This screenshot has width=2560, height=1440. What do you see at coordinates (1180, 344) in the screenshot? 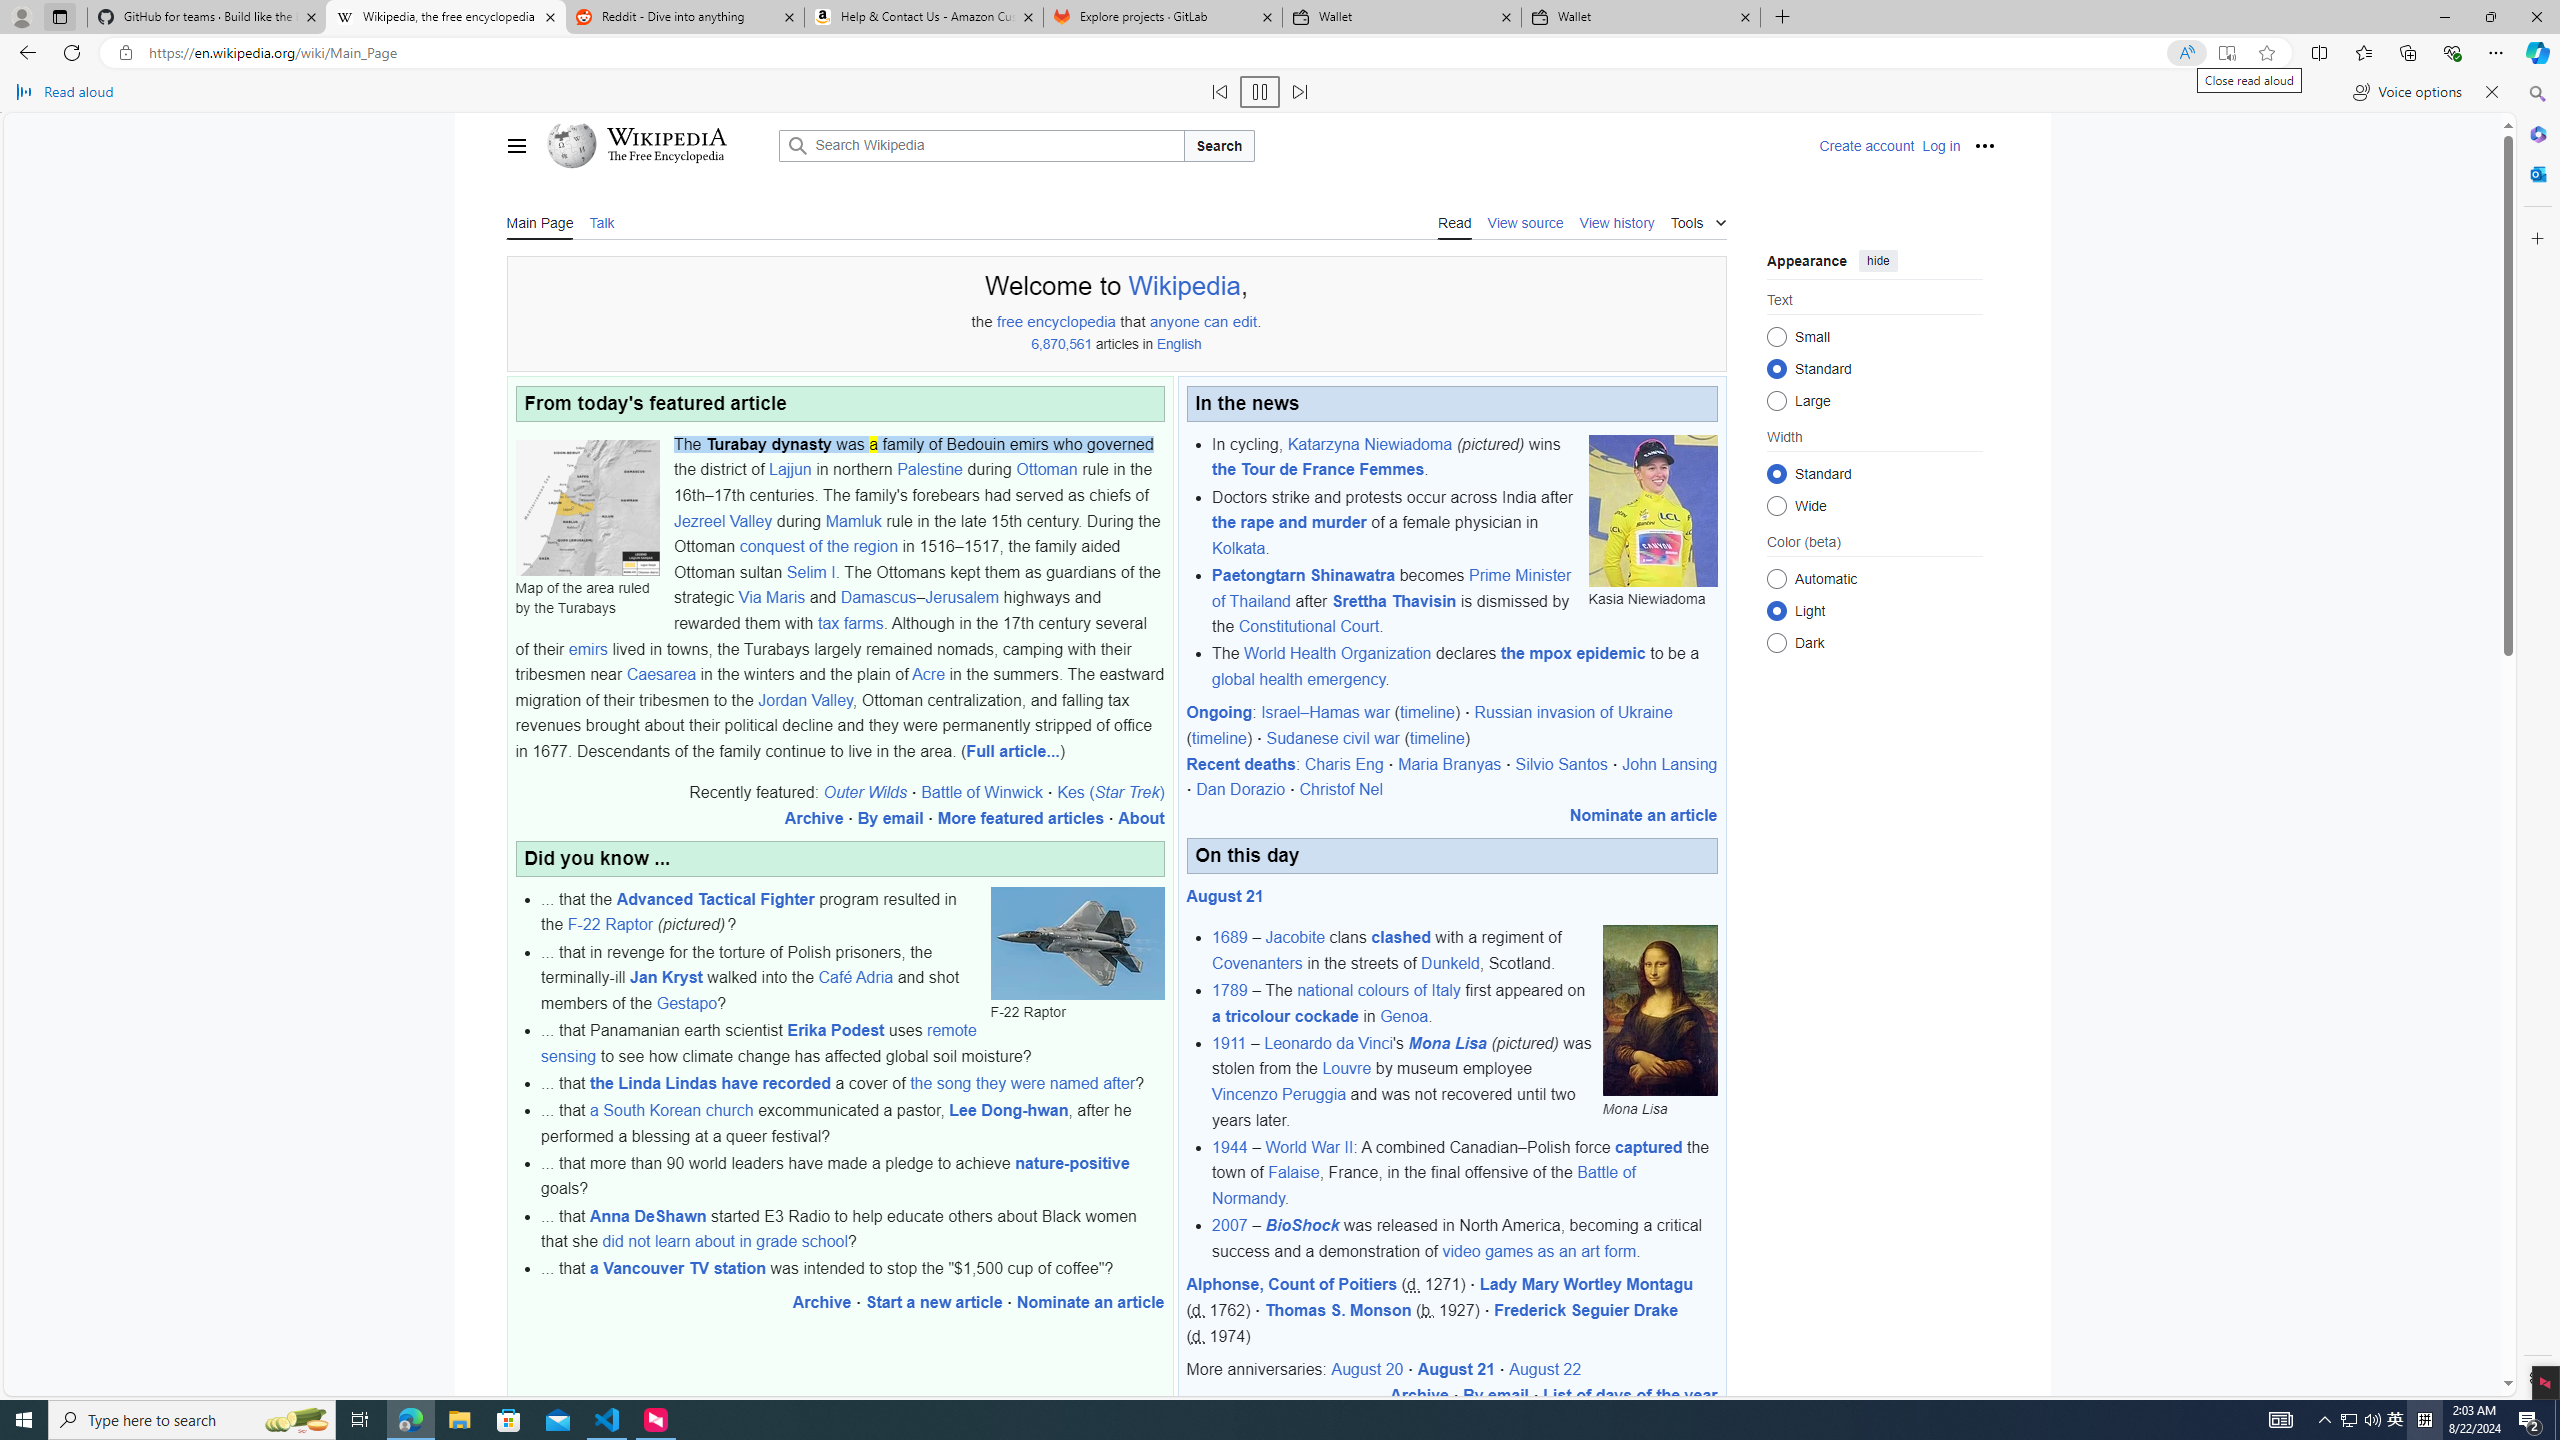
I see `English` at bounding box center [1180, 344].